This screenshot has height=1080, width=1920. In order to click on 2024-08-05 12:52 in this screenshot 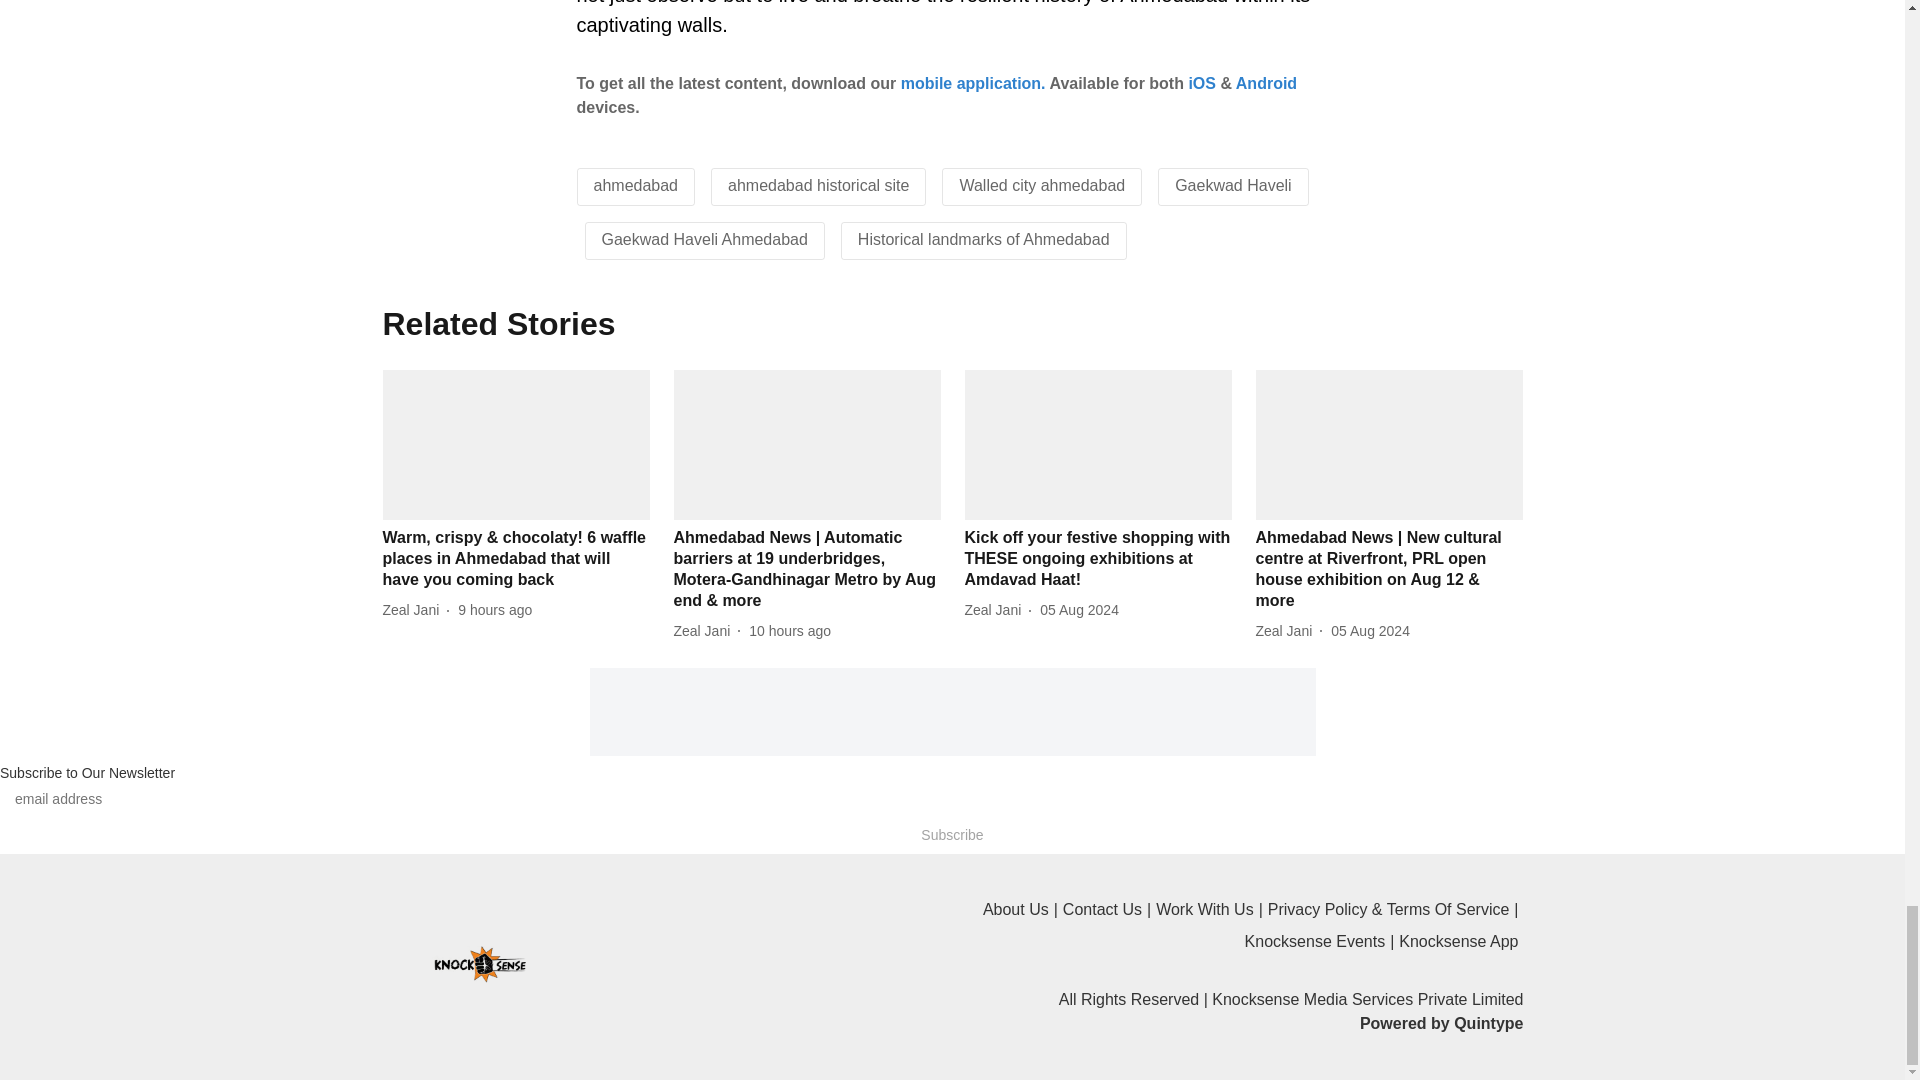, I will do `click(1080, 610)`.